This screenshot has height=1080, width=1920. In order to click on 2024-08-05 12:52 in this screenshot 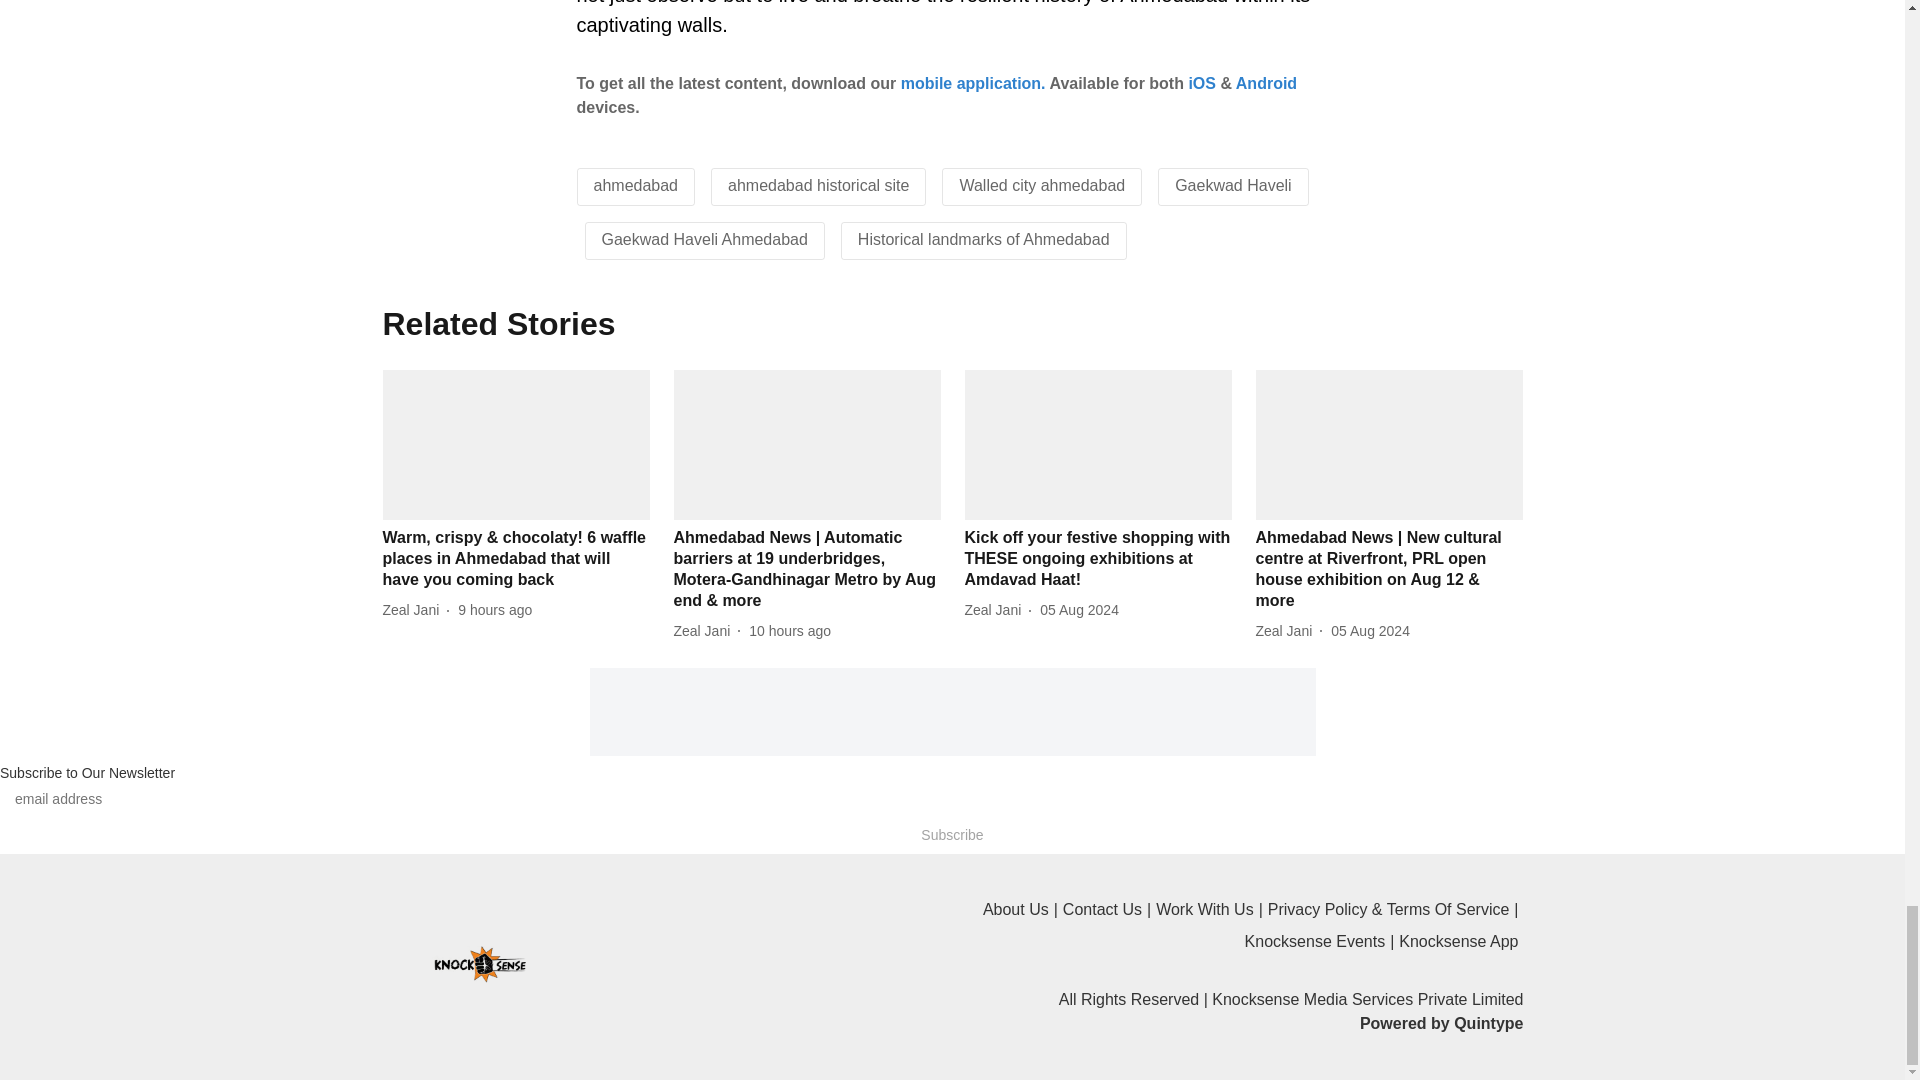, I will do `click(1080, 610)`.